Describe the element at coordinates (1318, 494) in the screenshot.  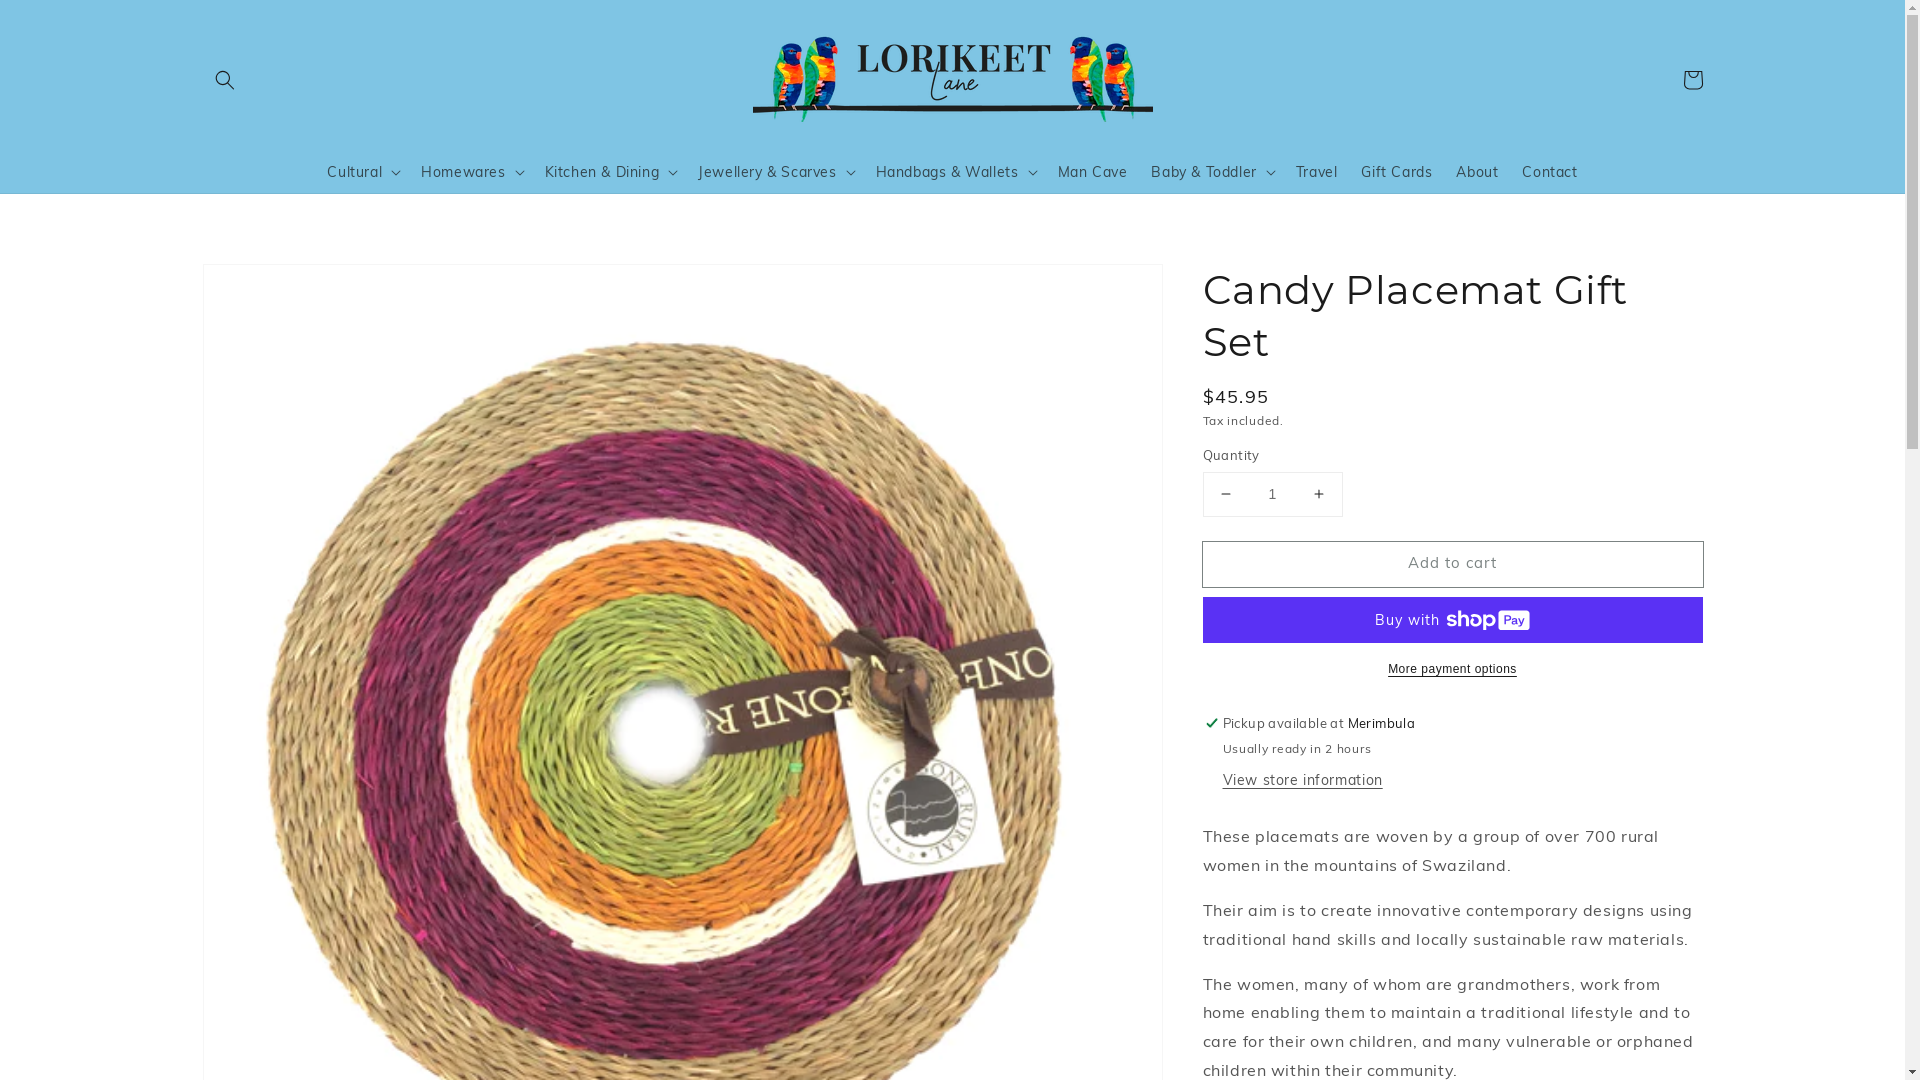
I see `Increase quantity for Candy Placemat Gift Set` at that location.